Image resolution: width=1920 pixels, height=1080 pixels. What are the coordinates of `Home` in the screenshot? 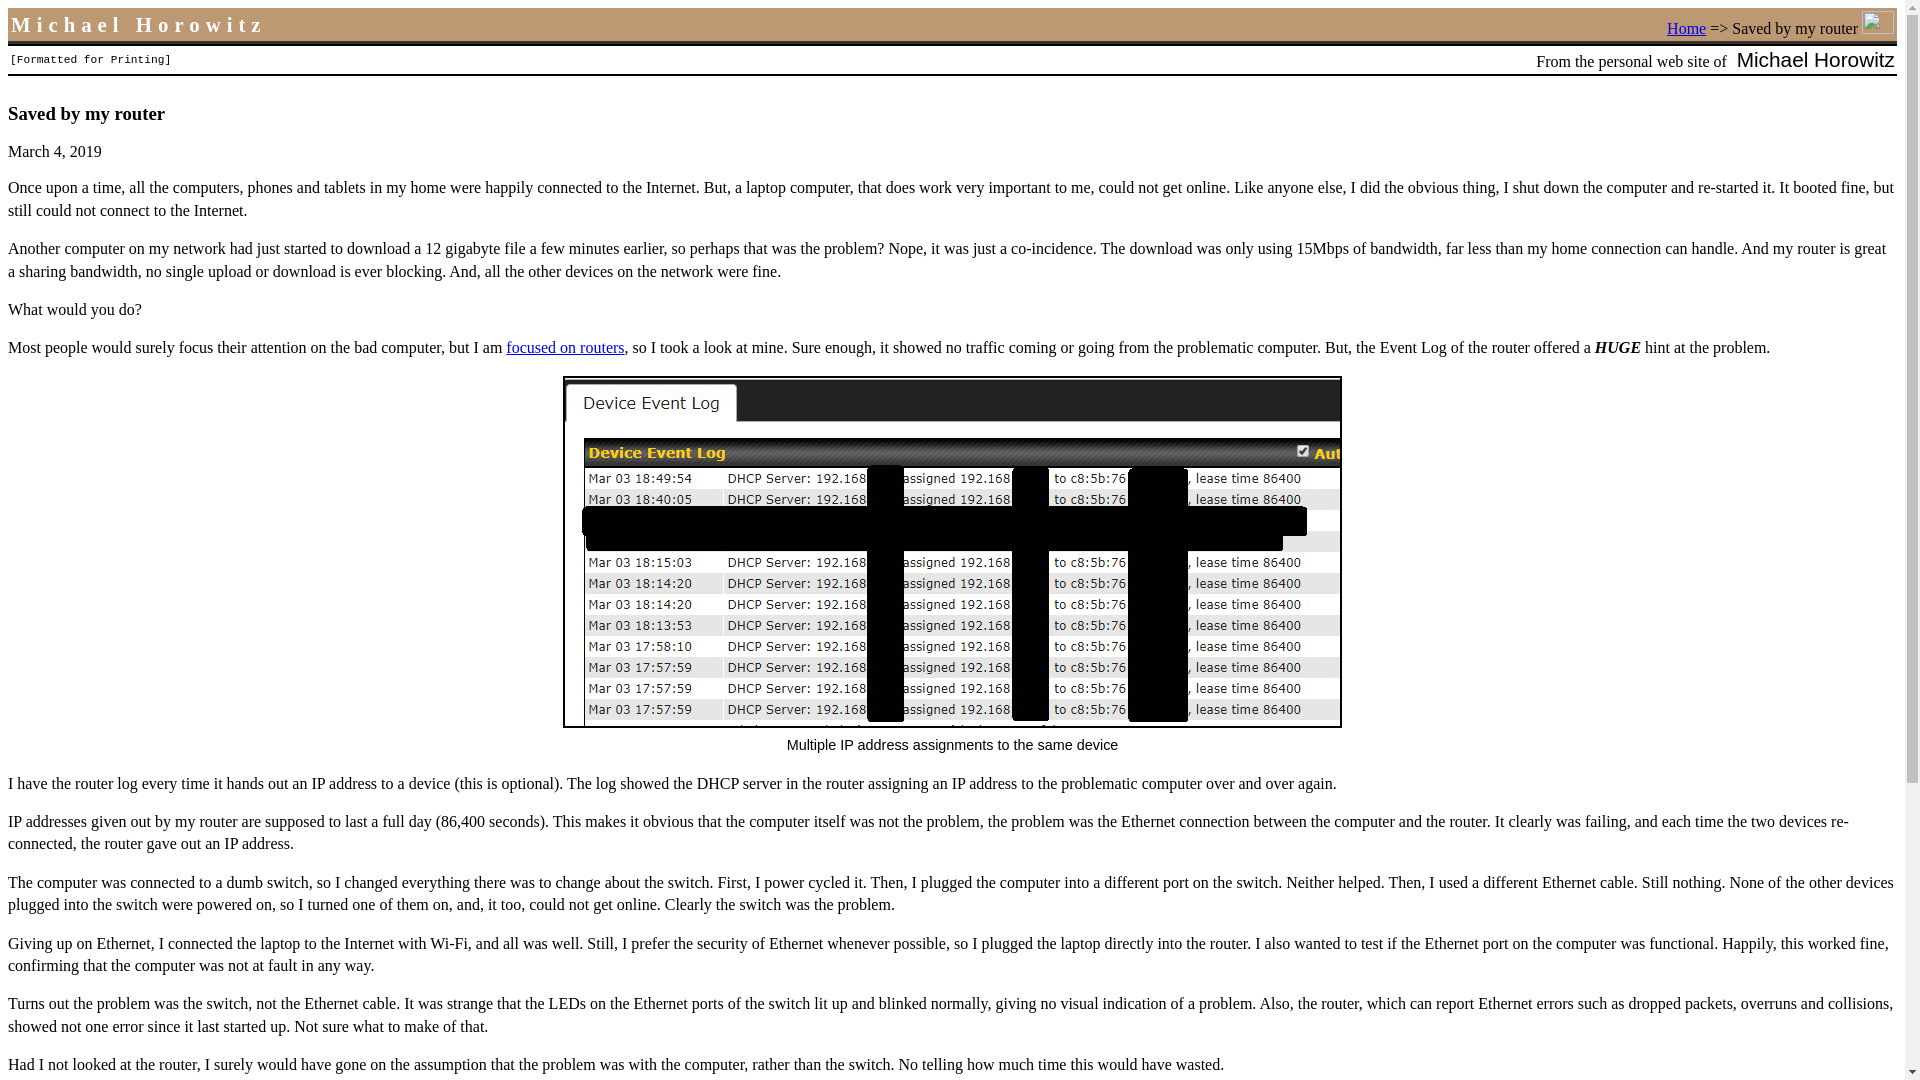 It's located at (1686, 28).